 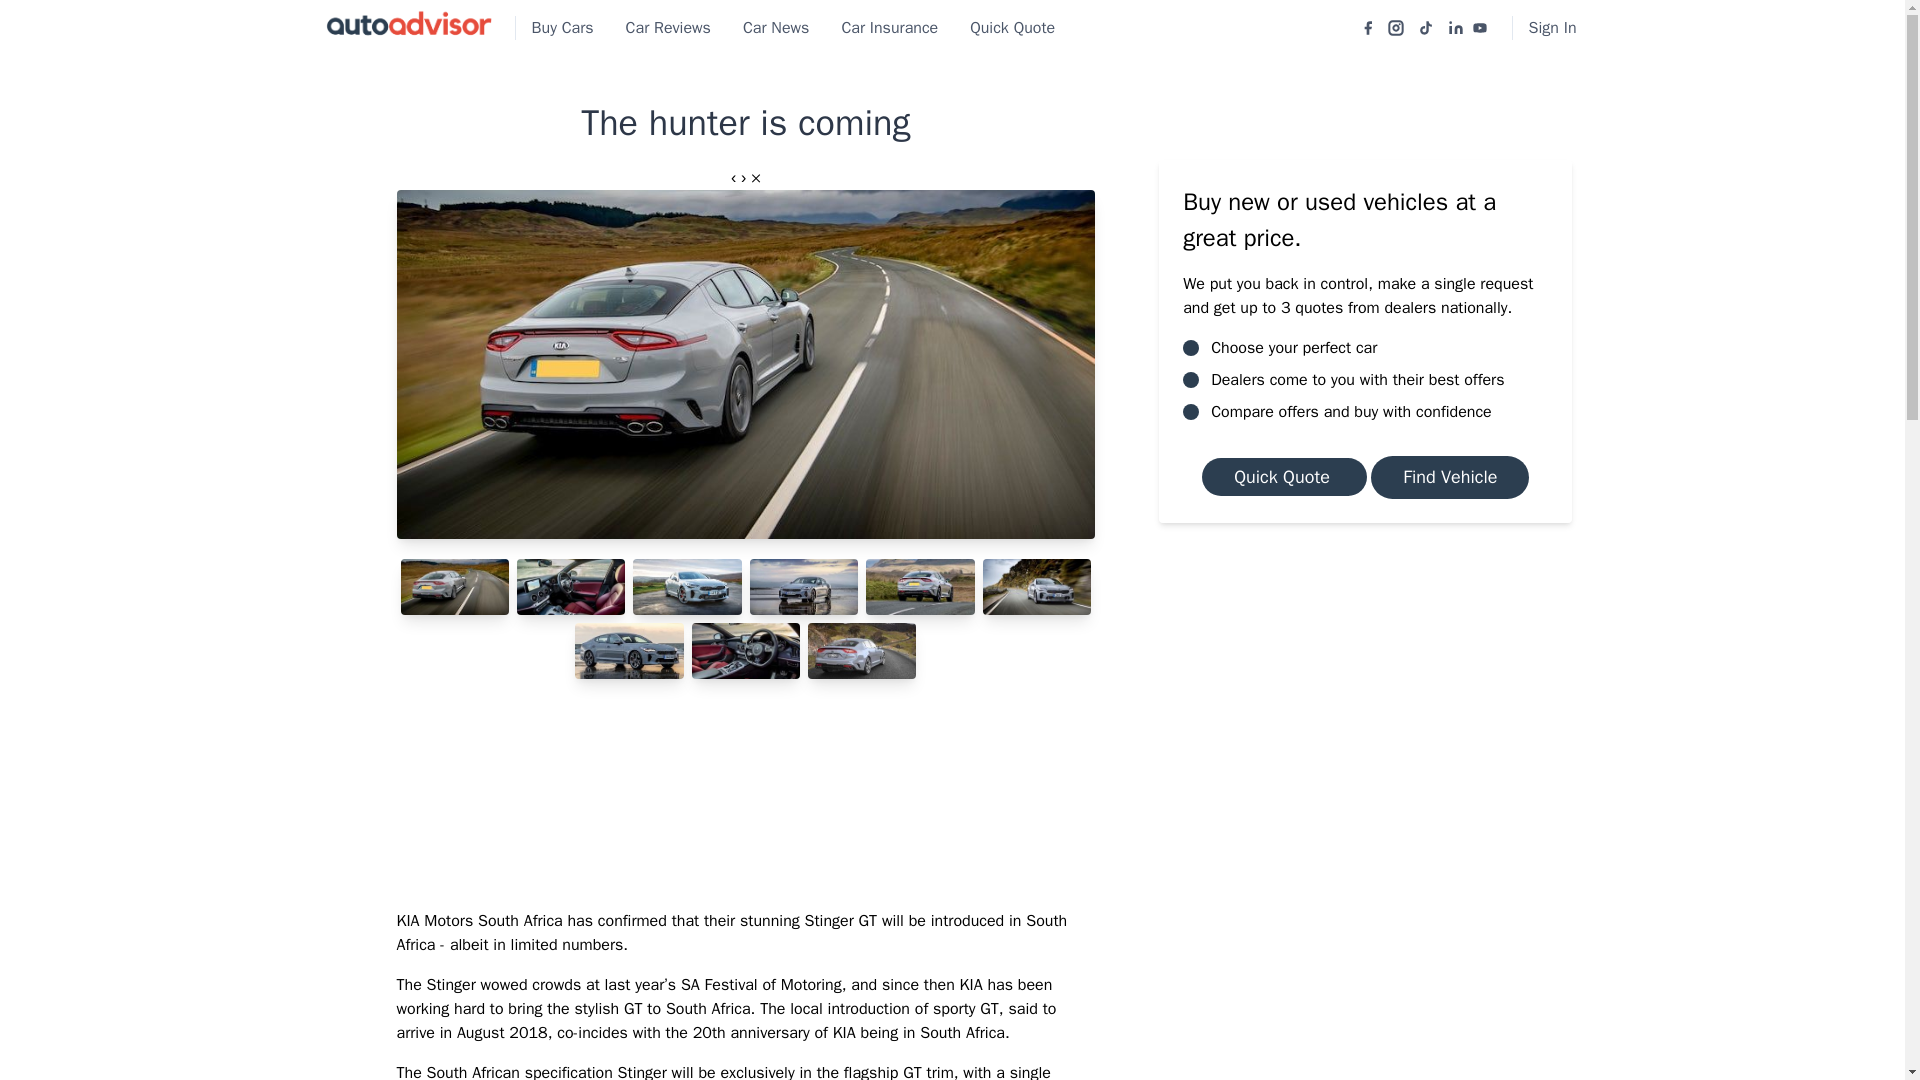 I want to click on Buy Cars, so click(x=563, y=28).